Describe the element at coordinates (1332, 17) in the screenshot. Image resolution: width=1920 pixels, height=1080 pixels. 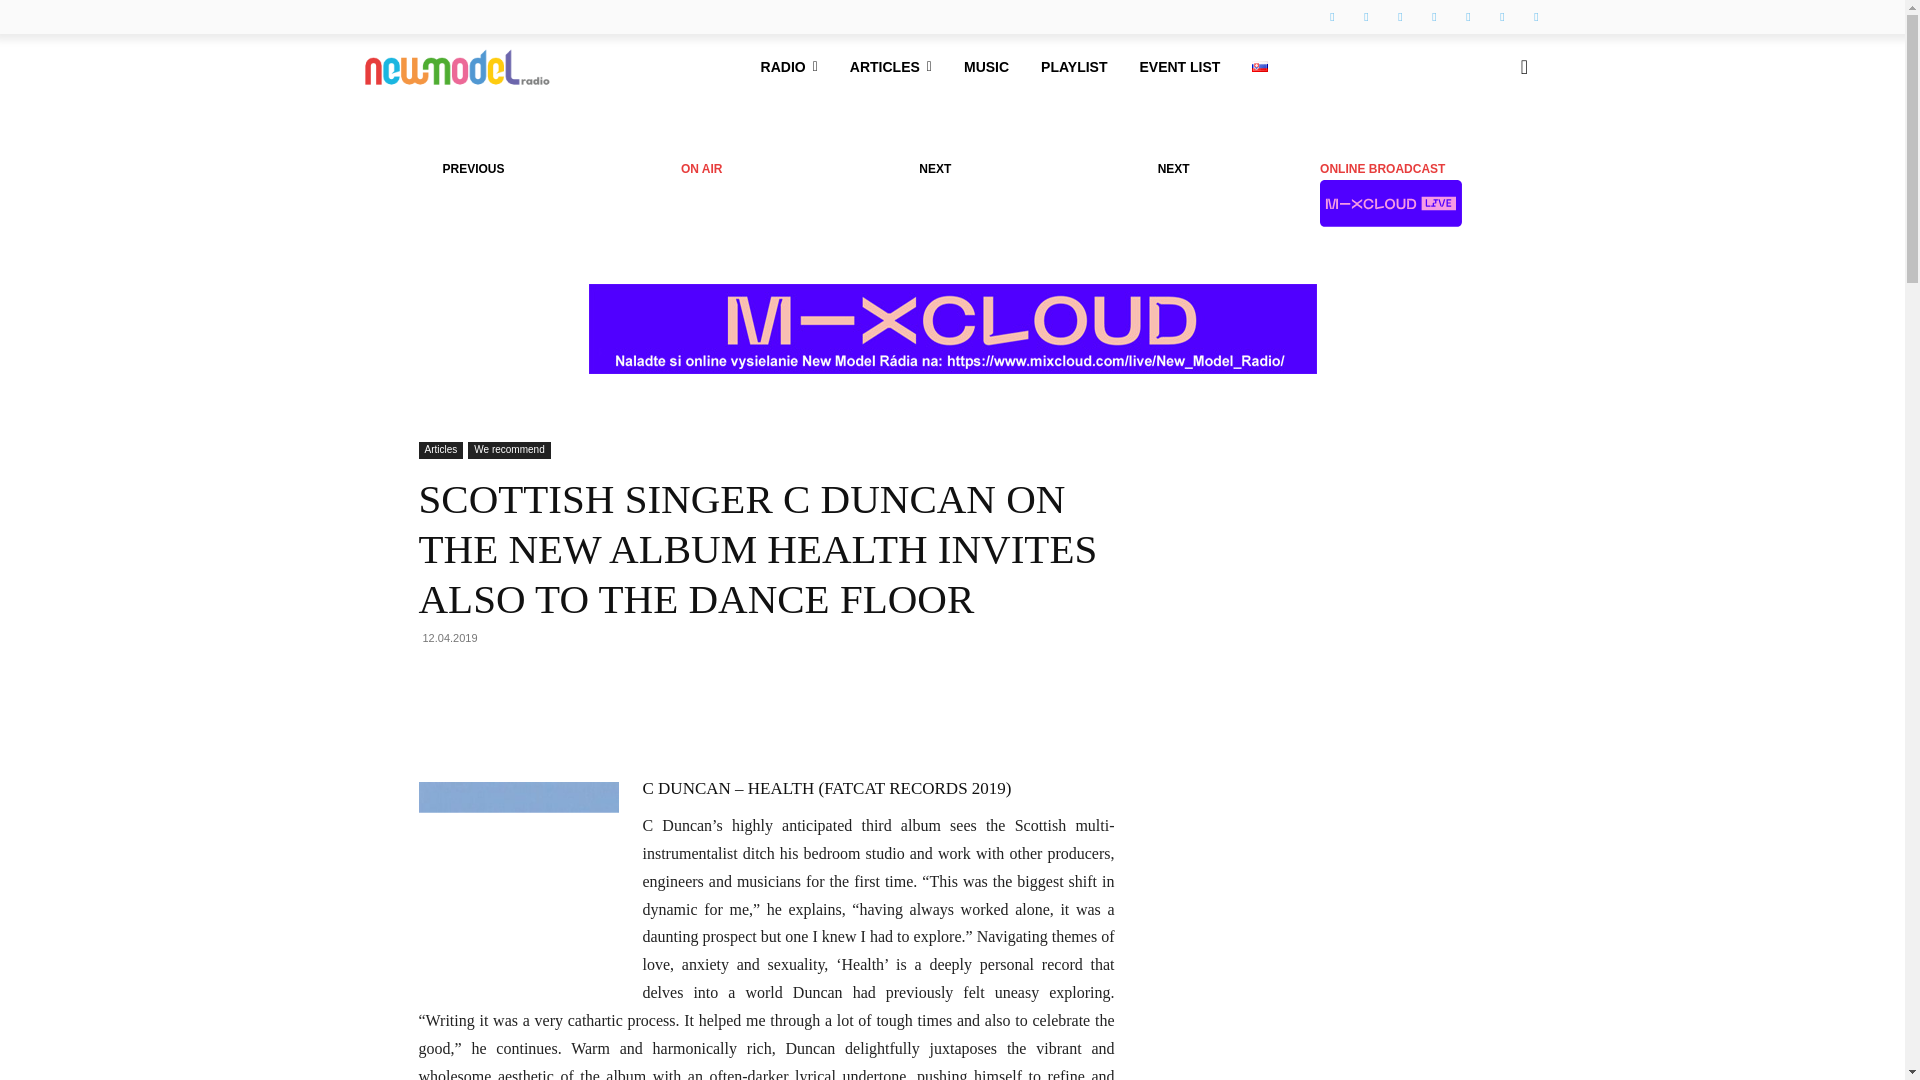
I see `Facebook` at that location.